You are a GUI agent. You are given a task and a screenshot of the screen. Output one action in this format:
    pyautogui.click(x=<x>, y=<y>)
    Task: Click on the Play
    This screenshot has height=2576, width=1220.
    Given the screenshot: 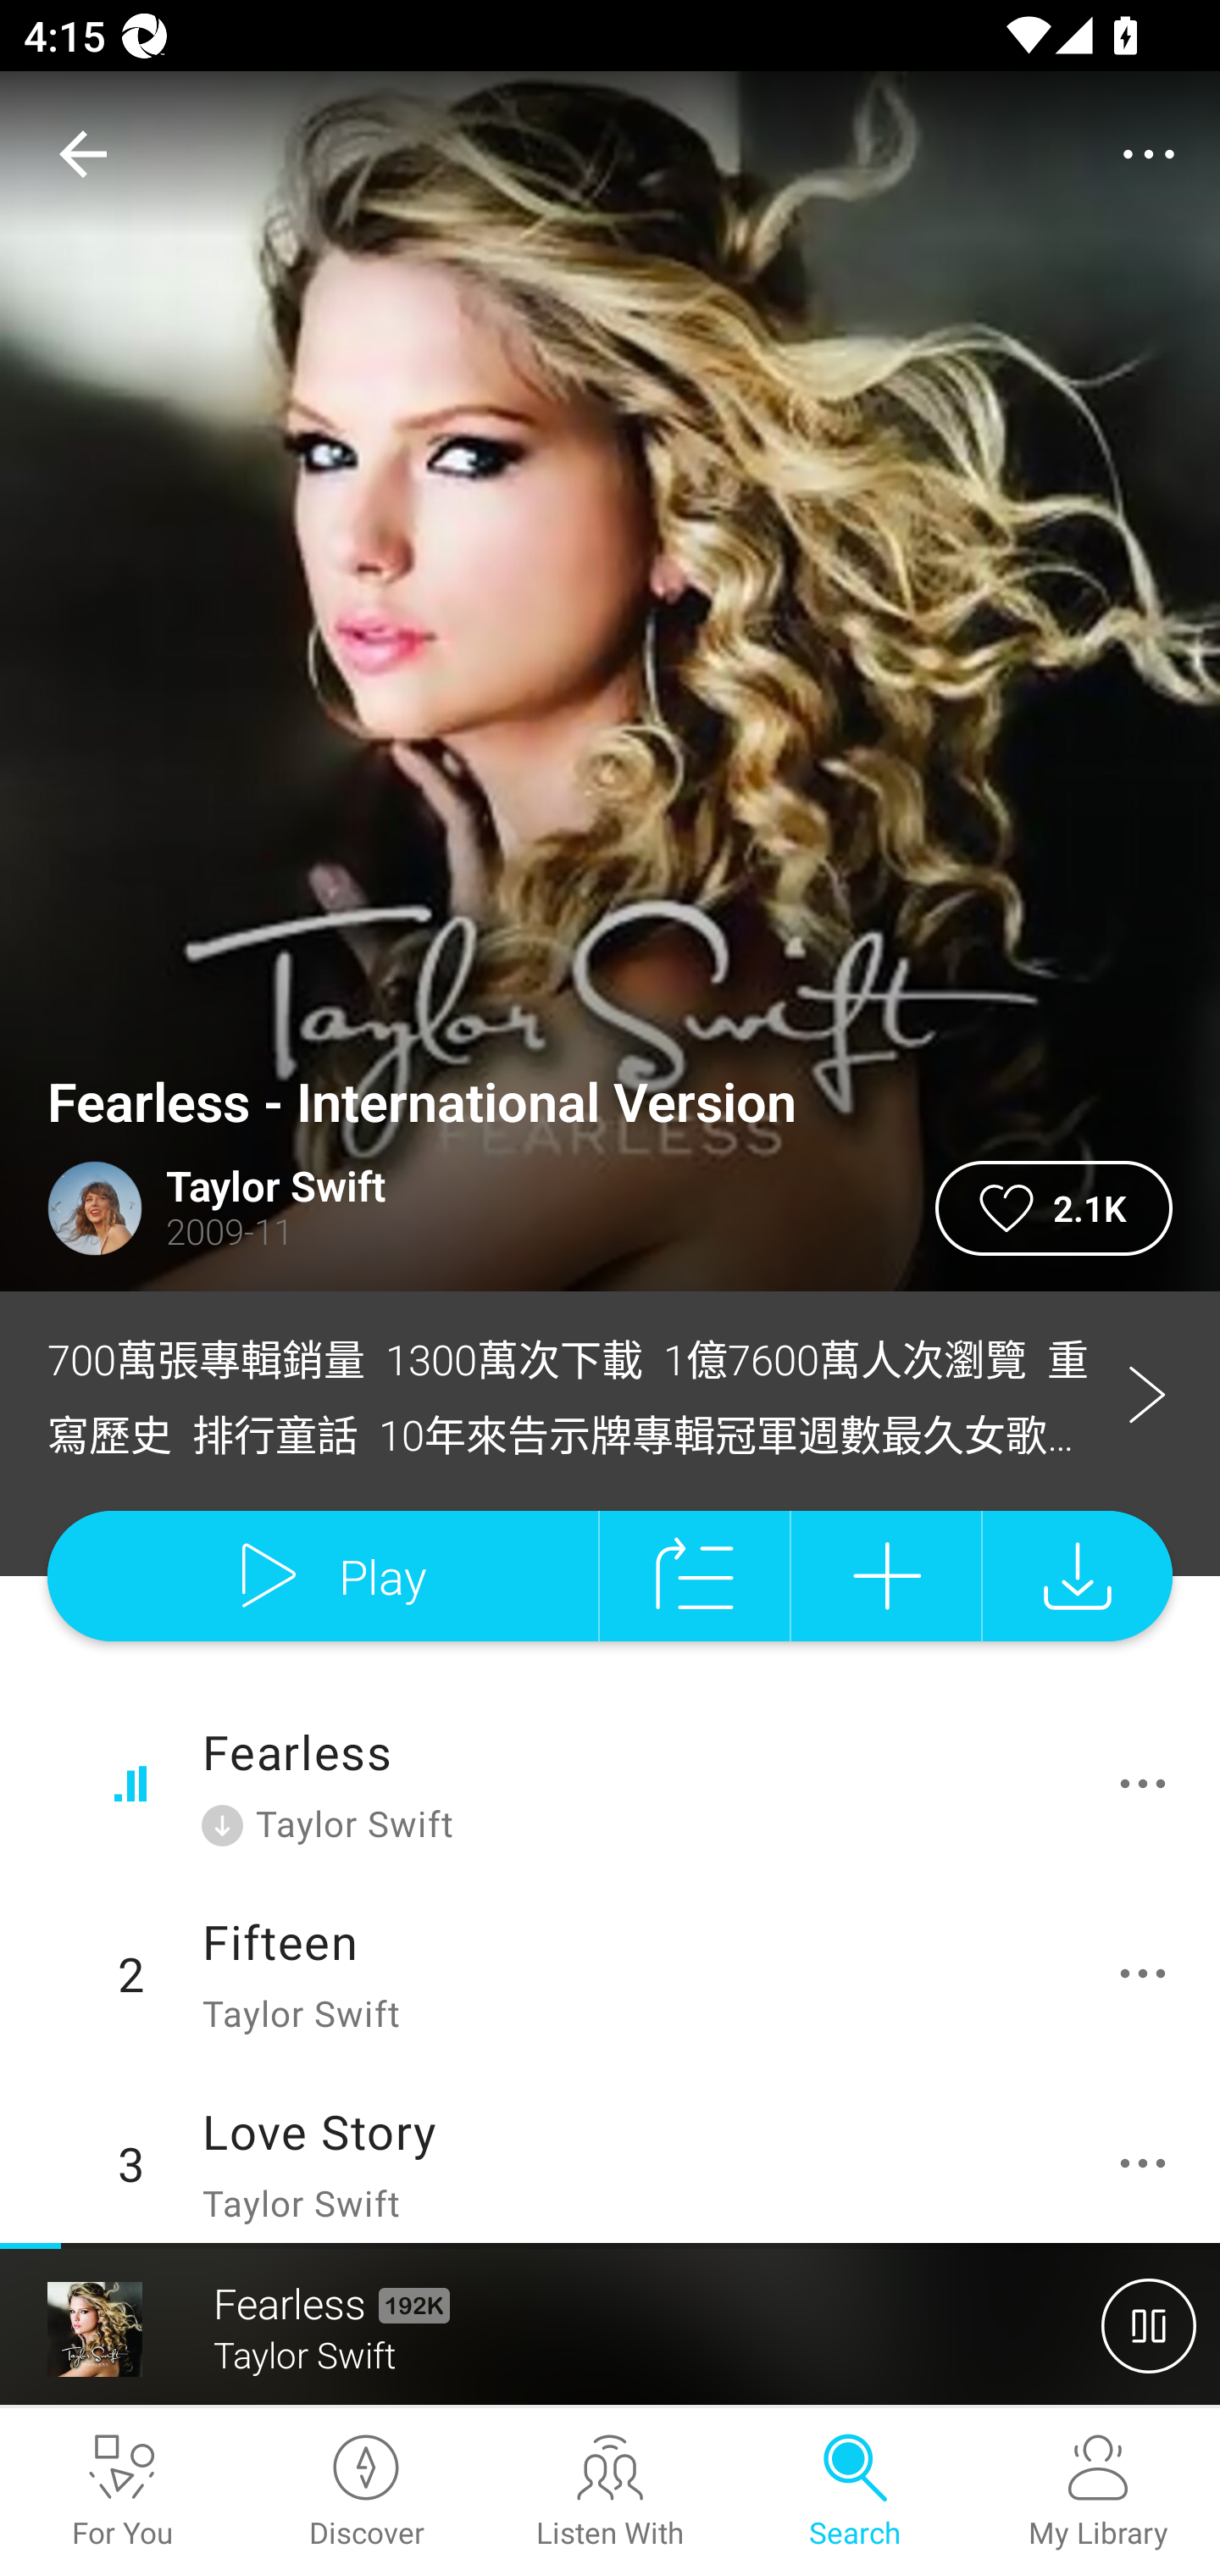 What is the action you would take?
    pyautogui.click(x=322, y=1576)
    